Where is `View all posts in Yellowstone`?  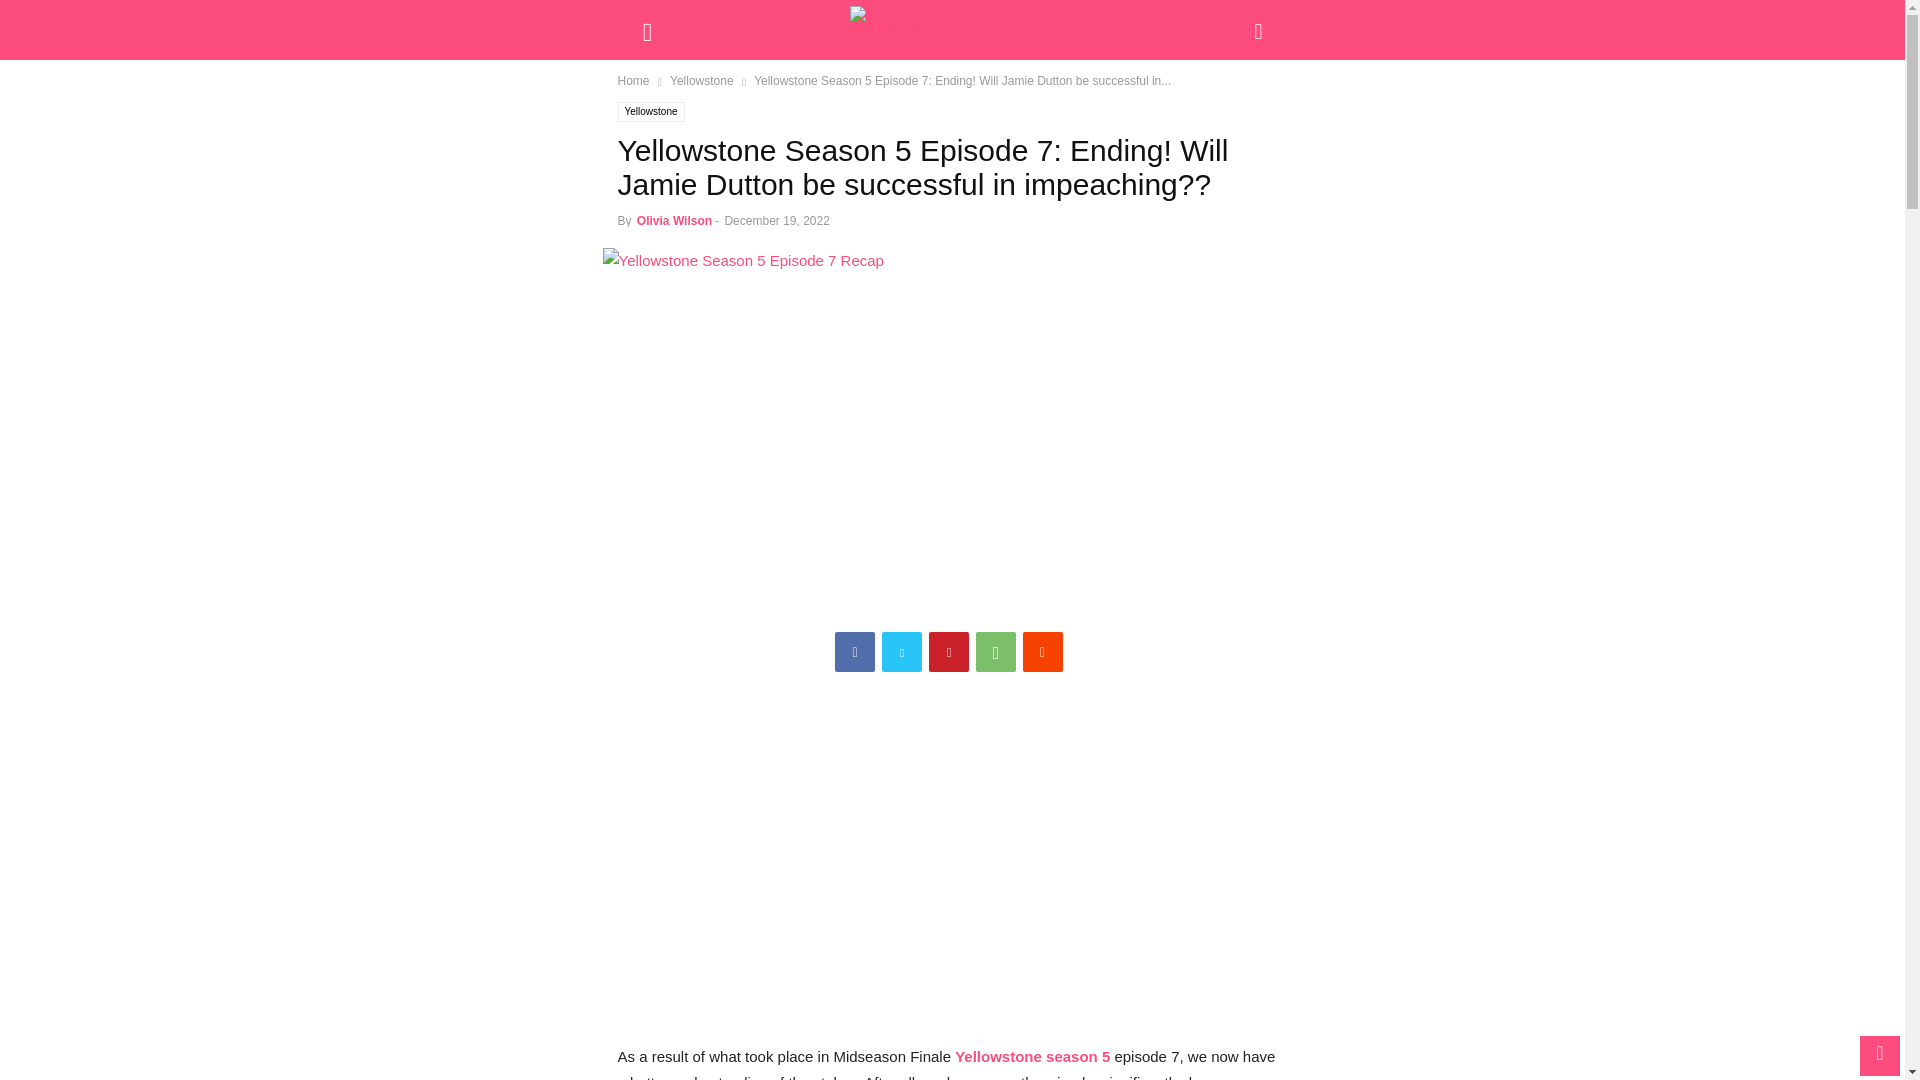
View all posts in Yellowstone is located at coordinates (702, 80).